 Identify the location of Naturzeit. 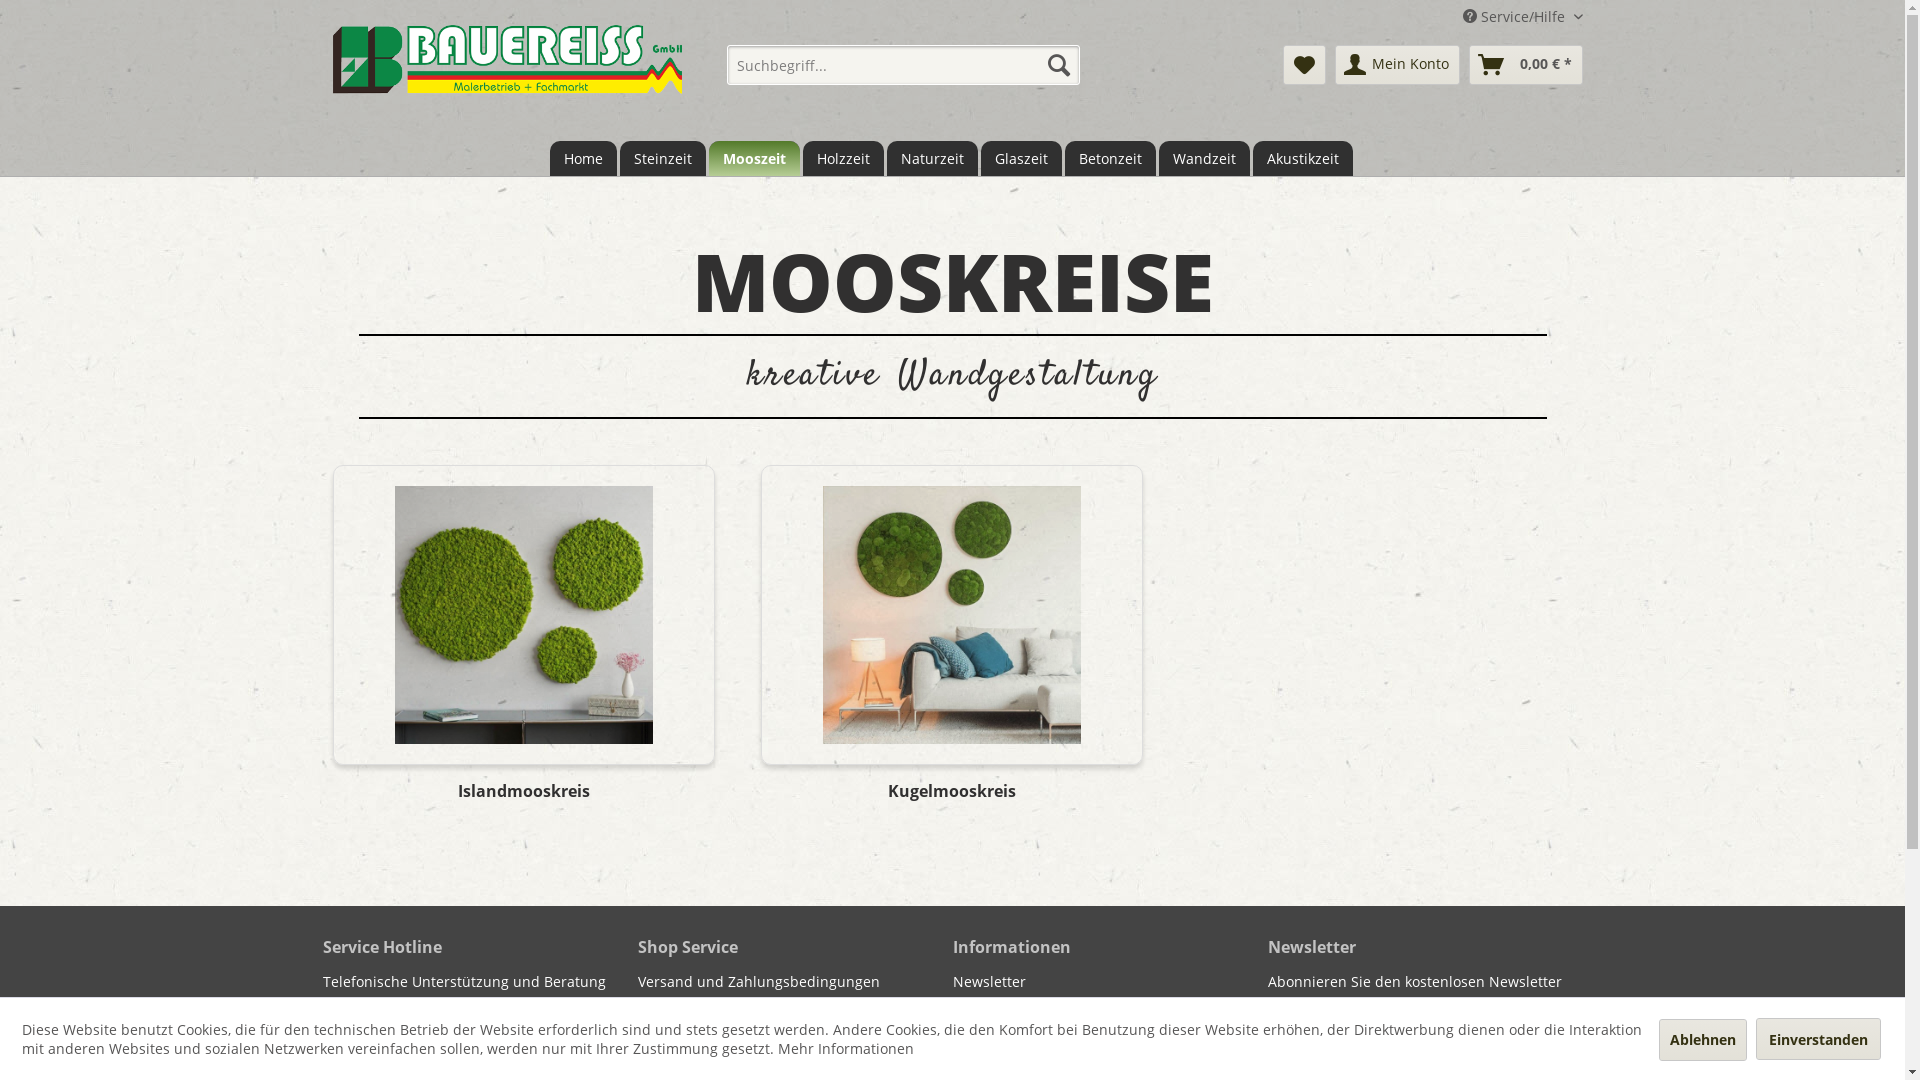
(932, 158).